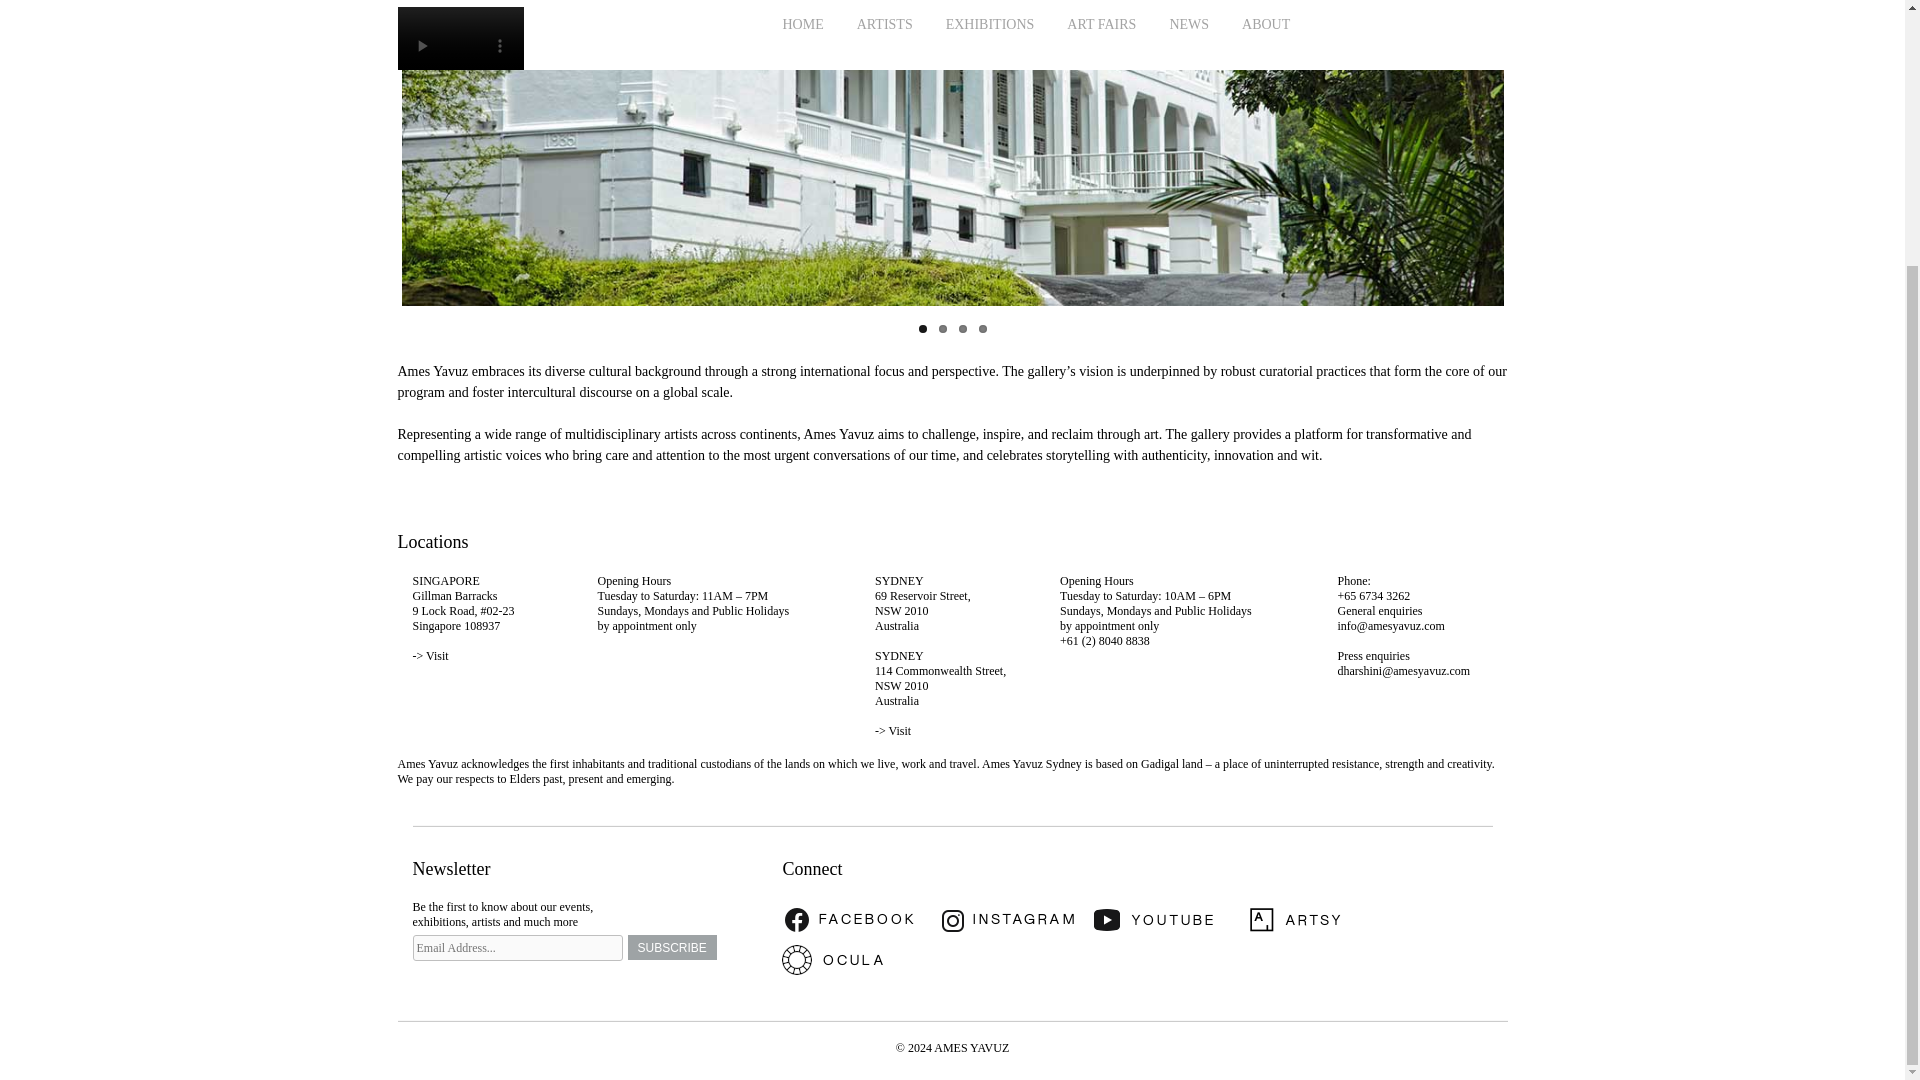 The image size is (1920, 1080). What do you see at coordinates (982, 328) in the screenshot?
I see `4` at bounding box center [982, 328].